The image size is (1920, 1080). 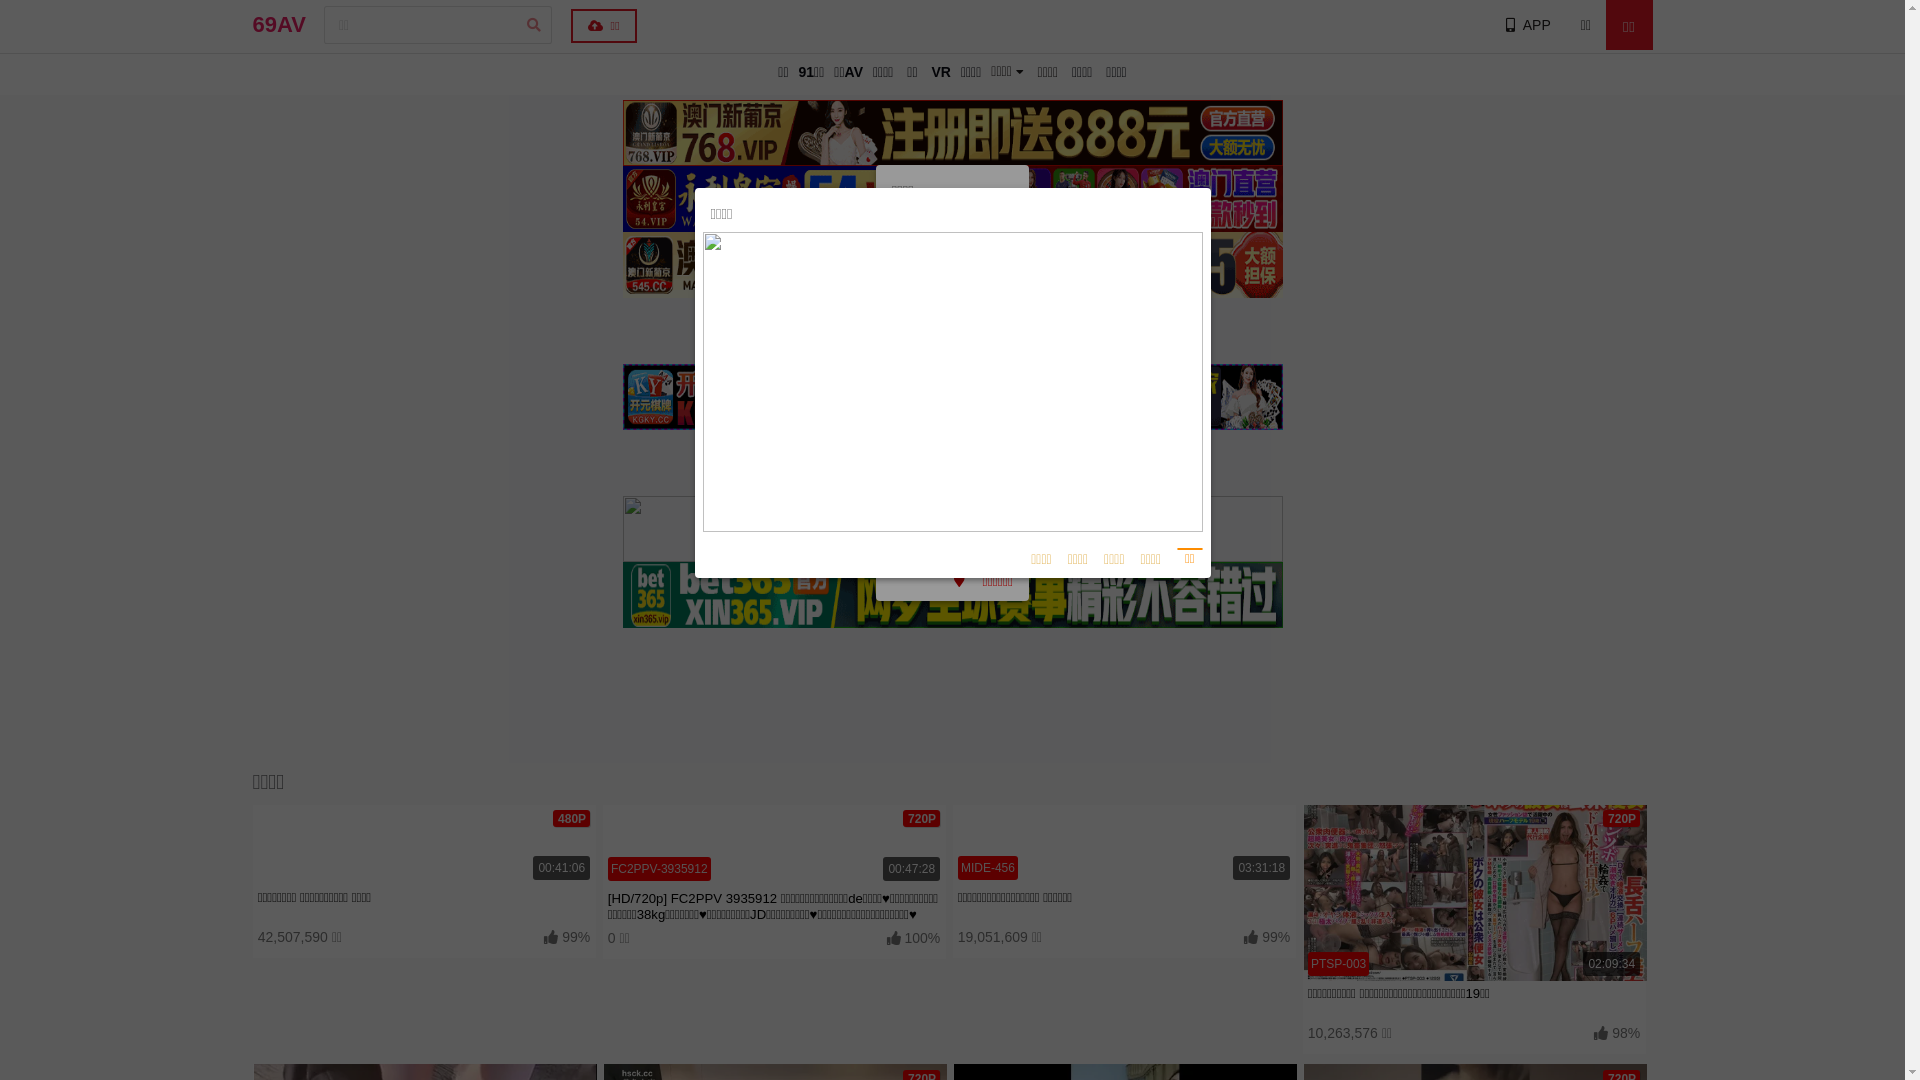 I want to click on VR, so click(x=940, y=72).